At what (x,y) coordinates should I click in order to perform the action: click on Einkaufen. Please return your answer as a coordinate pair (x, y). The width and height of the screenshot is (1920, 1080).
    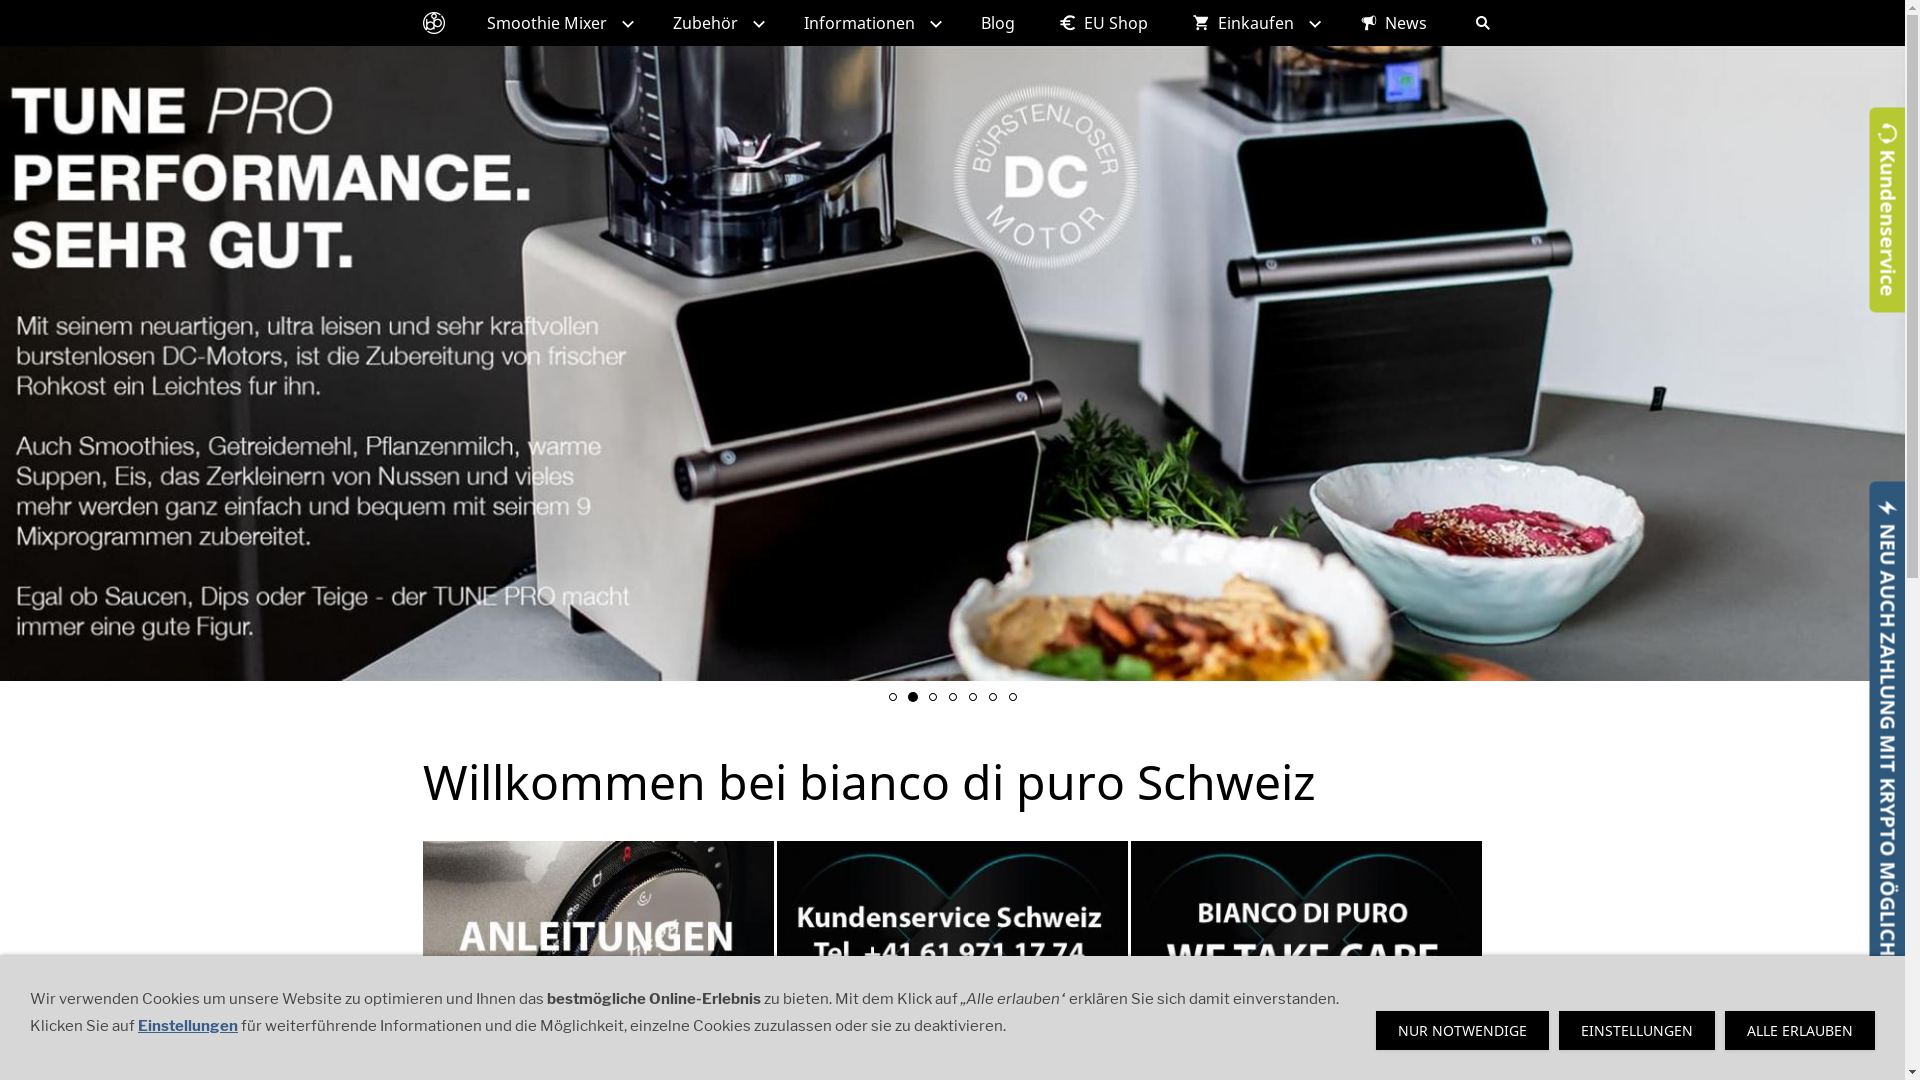
    Looking at the image, I should click on (1254, 23).